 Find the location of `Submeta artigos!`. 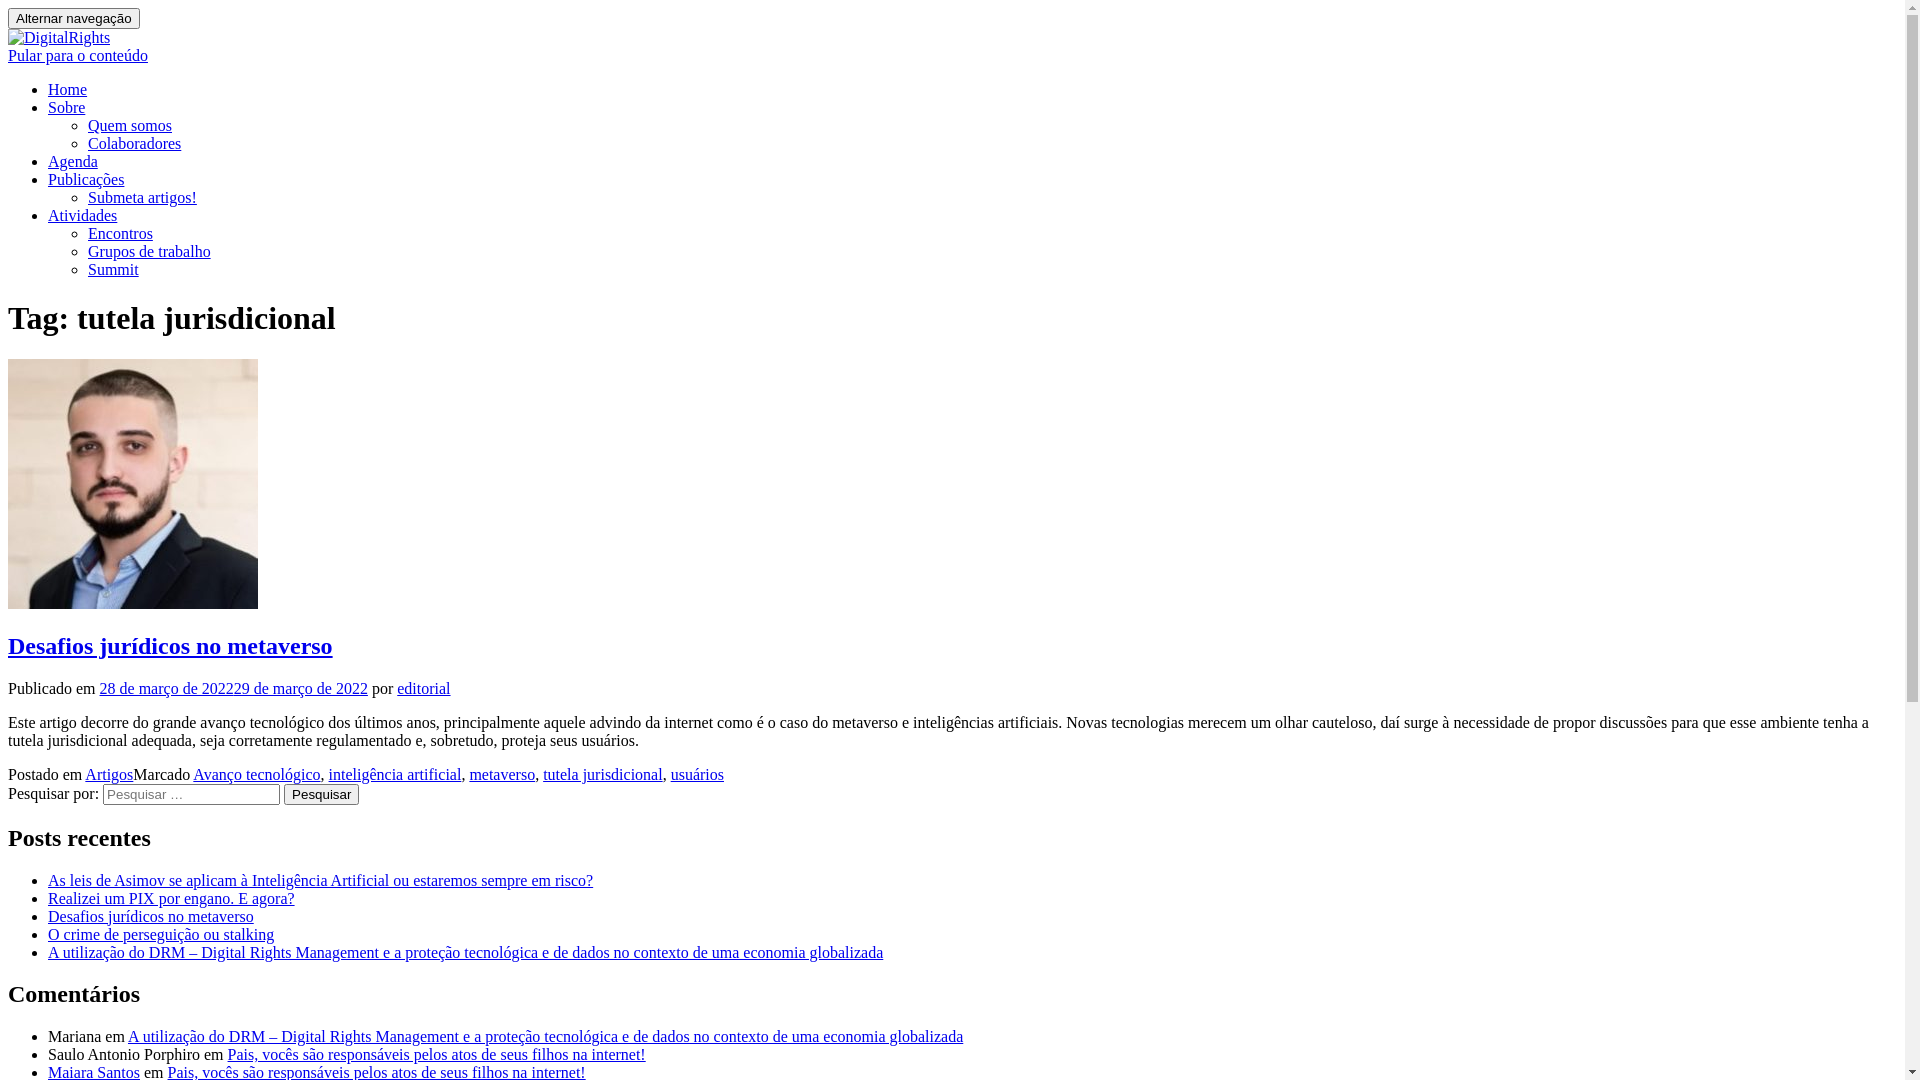

Submeta artigos! is located at coordinates (142, 198).